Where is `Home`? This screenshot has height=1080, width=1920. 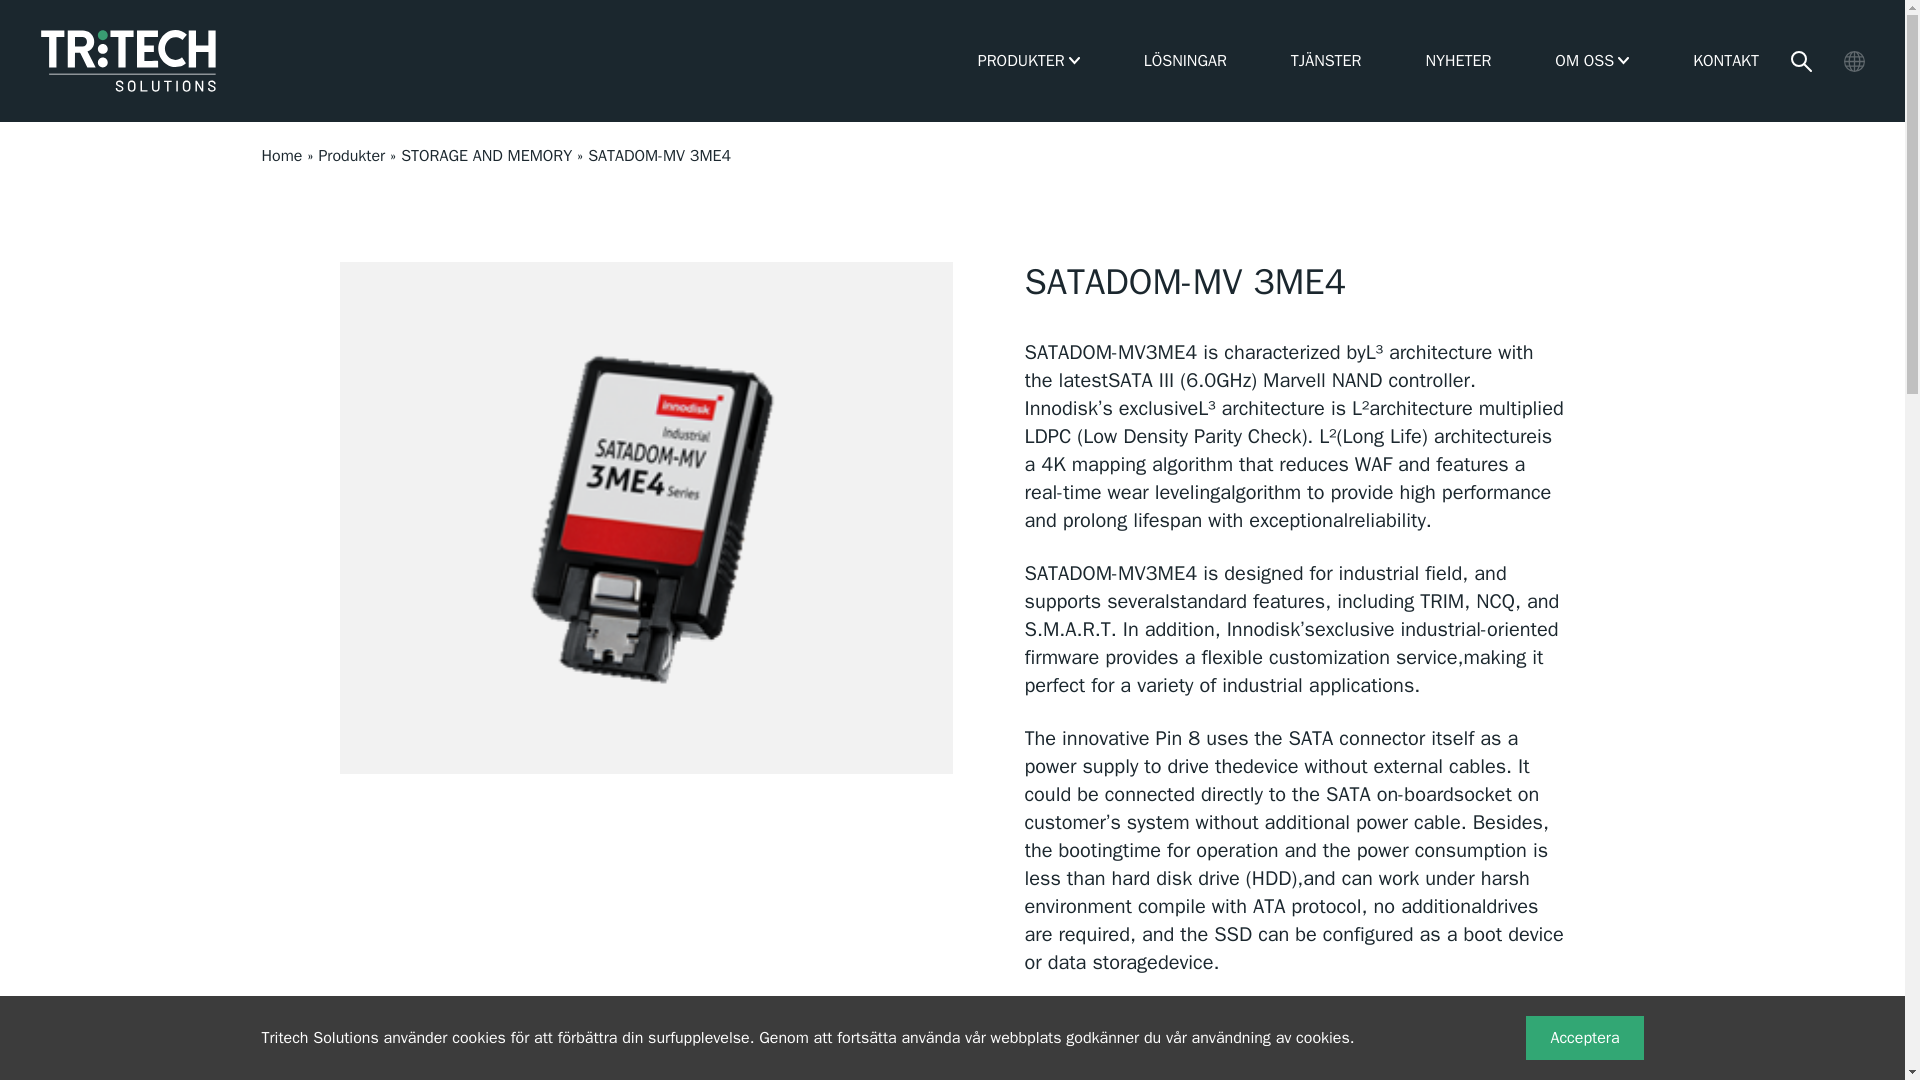 Home is located at coordinates (282, 156).